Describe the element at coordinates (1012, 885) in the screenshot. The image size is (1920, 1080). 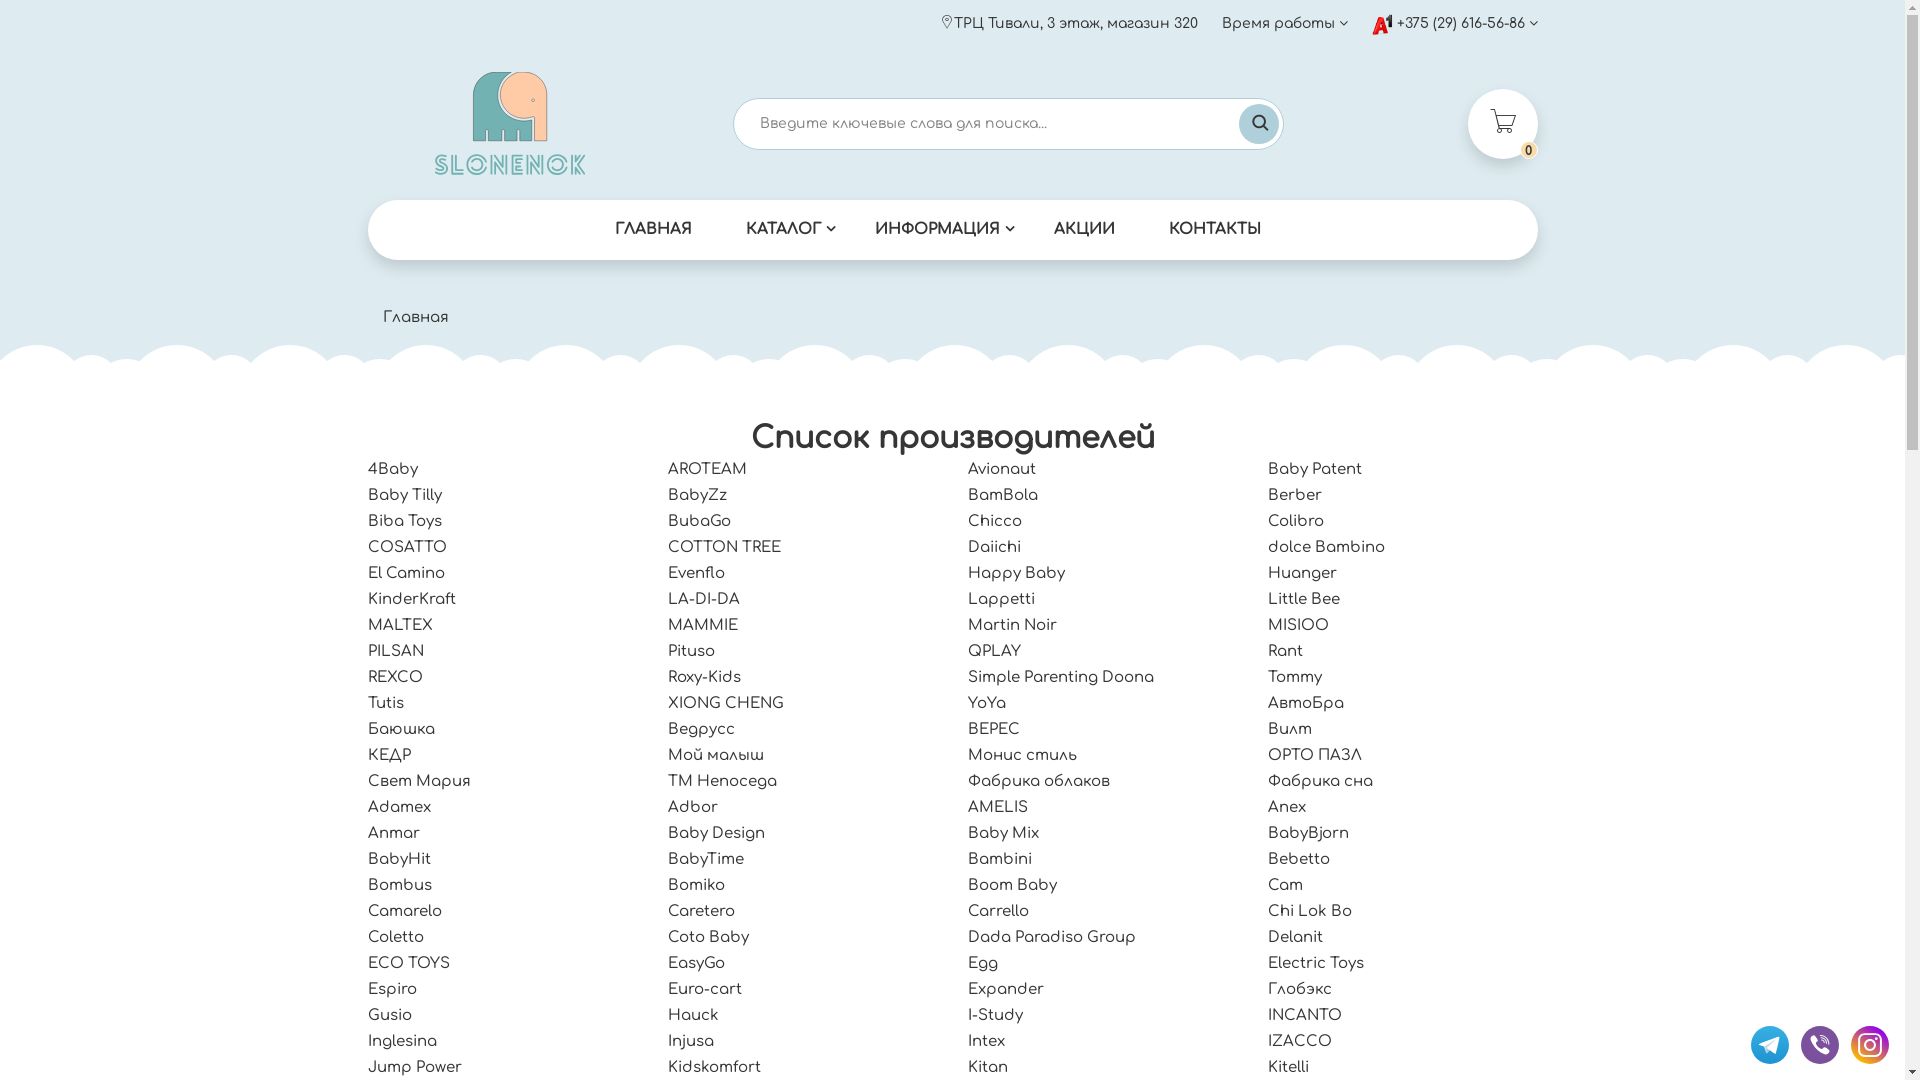
I see `Boom Baby` at that location.